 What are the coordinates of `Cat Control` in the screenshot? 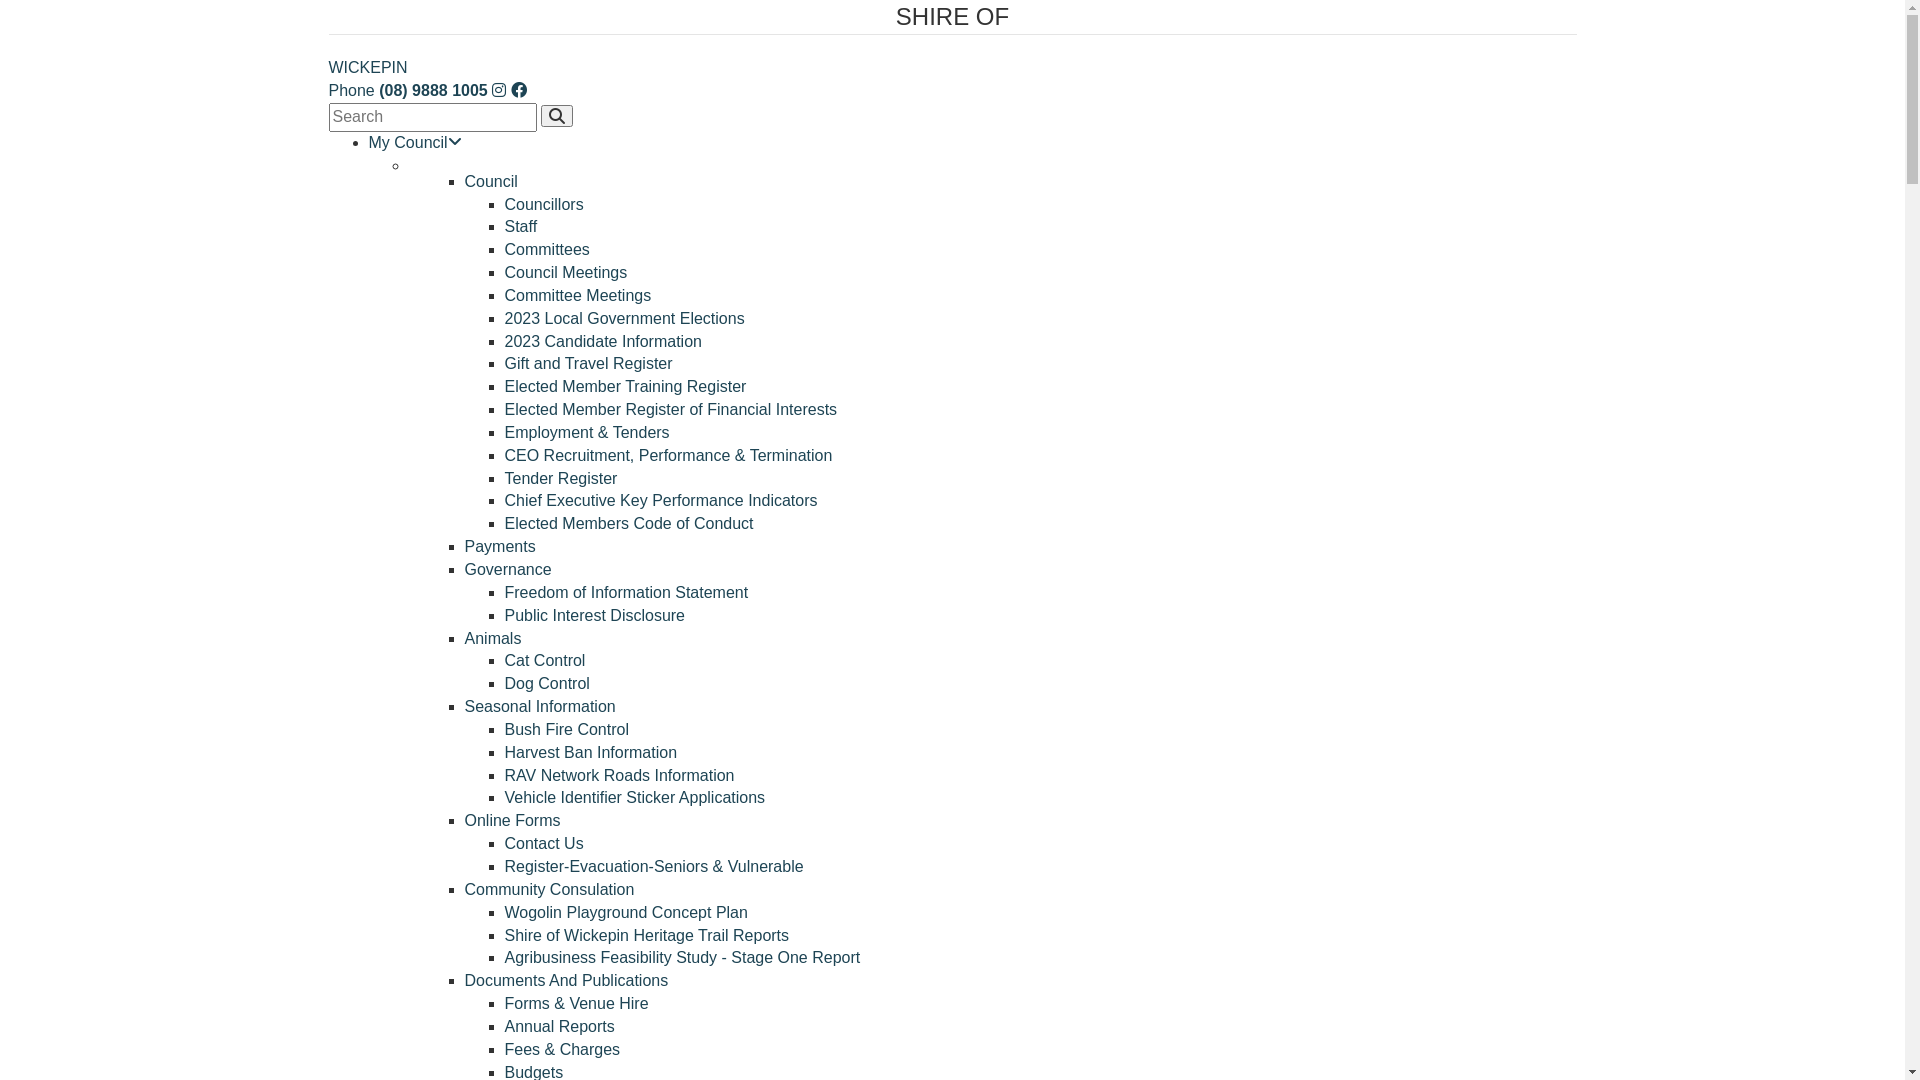 It's located at (544, 660).